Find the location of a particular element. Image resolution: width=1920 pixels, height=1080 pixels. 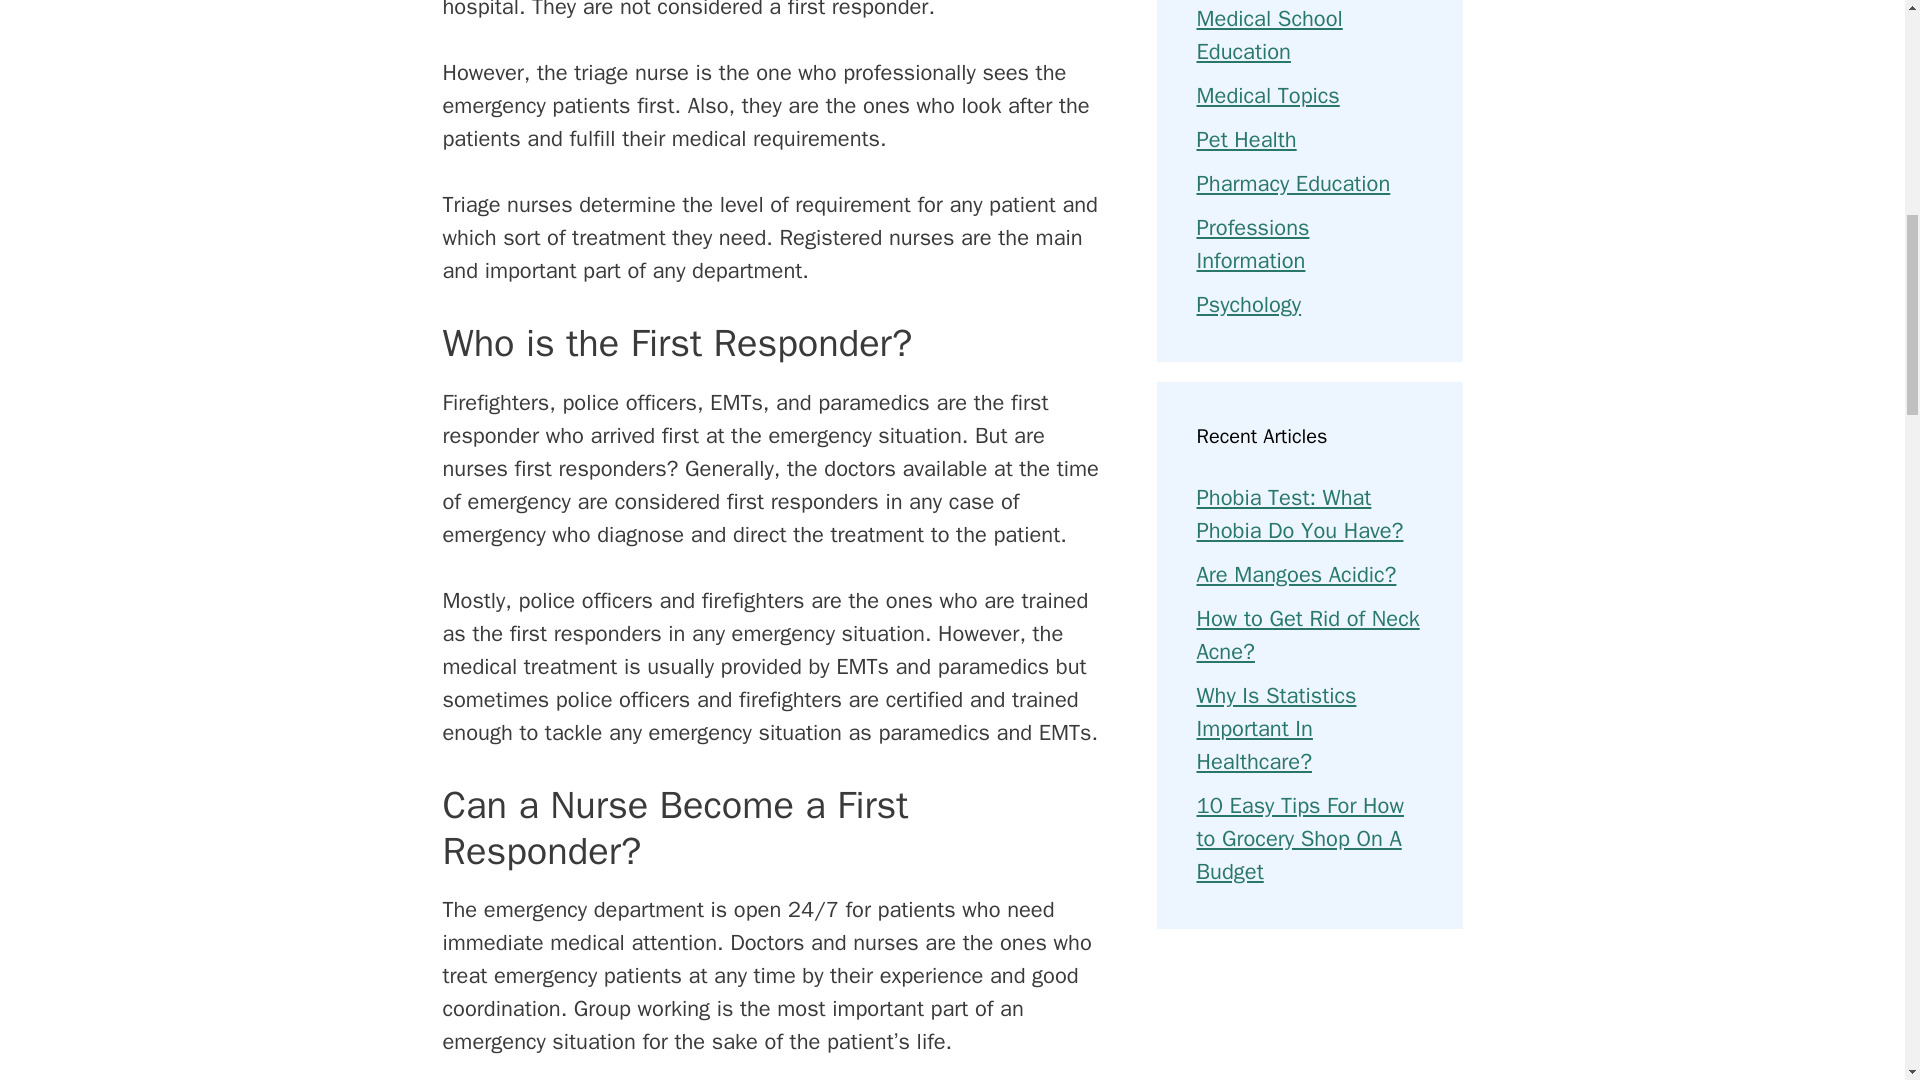

Medical School Education is located at coordinates (1269, 35).